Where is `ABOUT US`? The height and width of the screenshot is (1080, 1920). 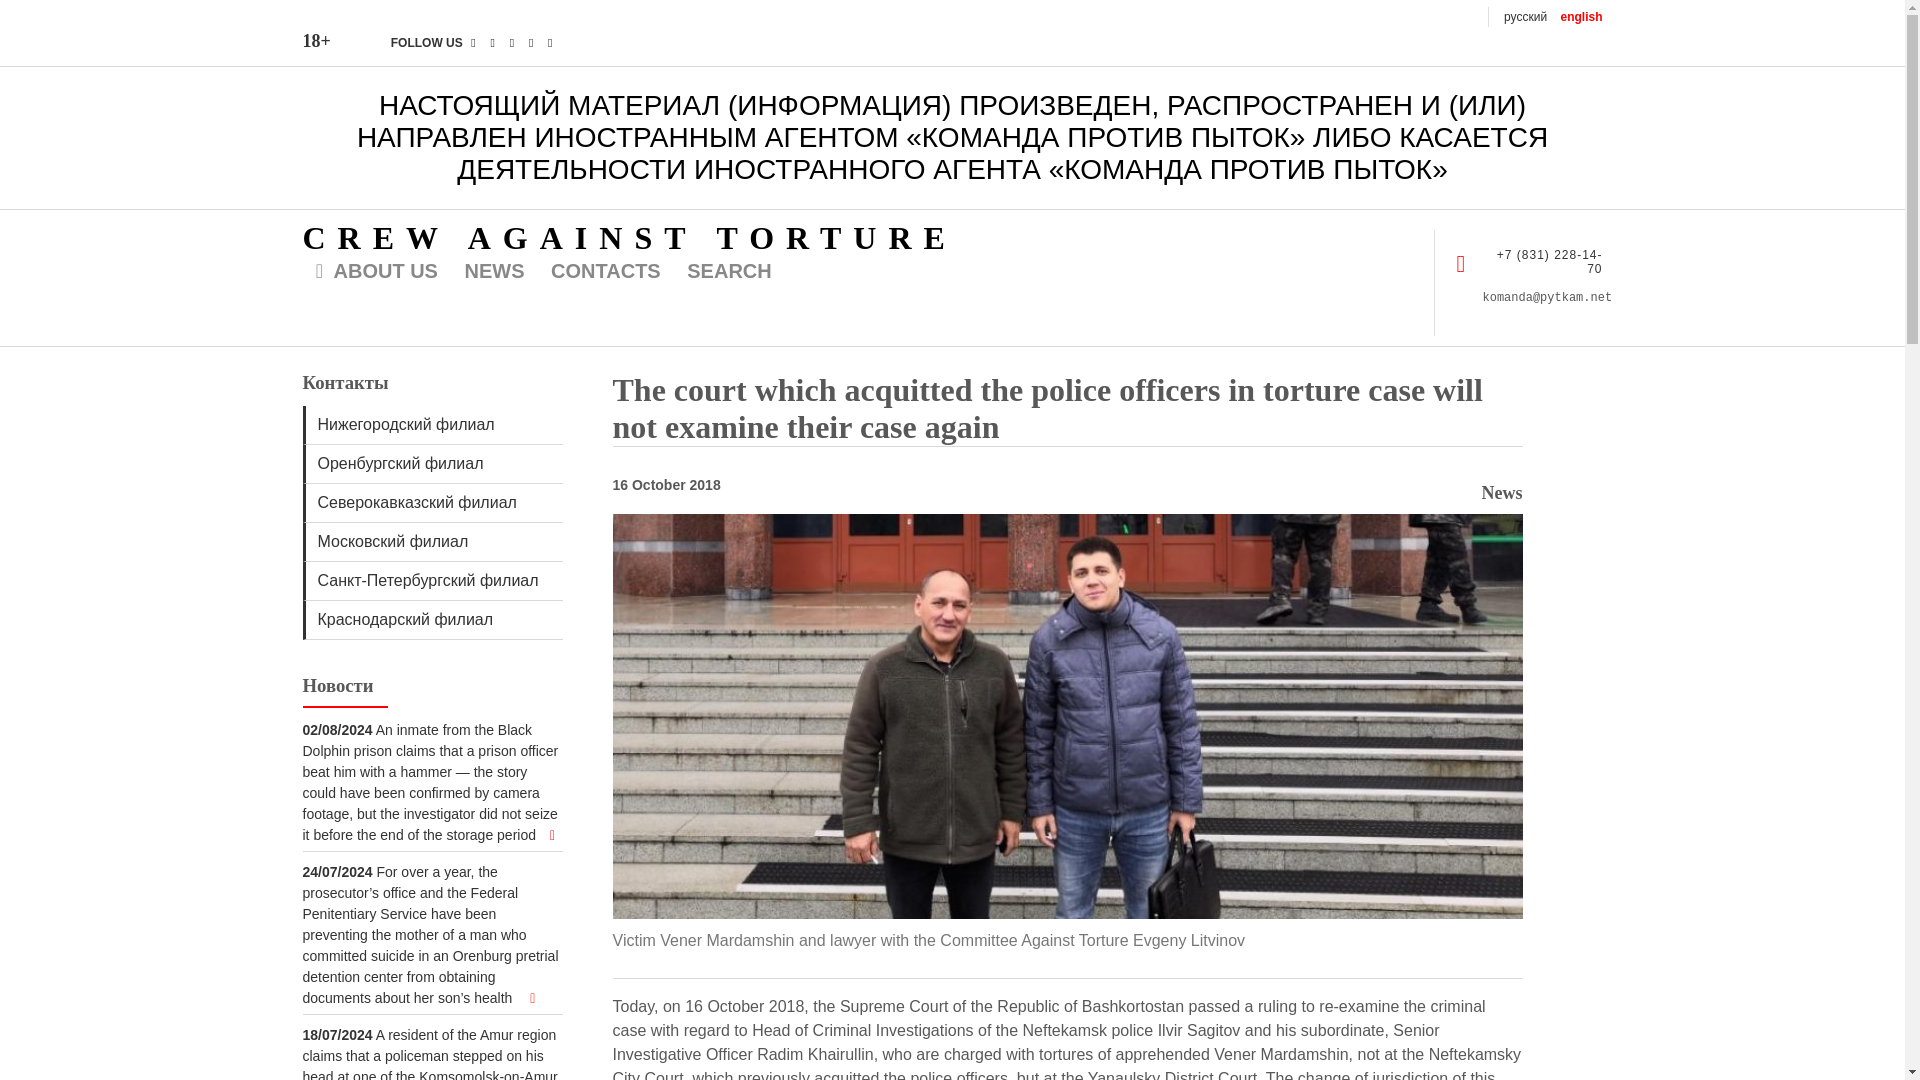
ABOUT US is located at coordinates (373, 271).